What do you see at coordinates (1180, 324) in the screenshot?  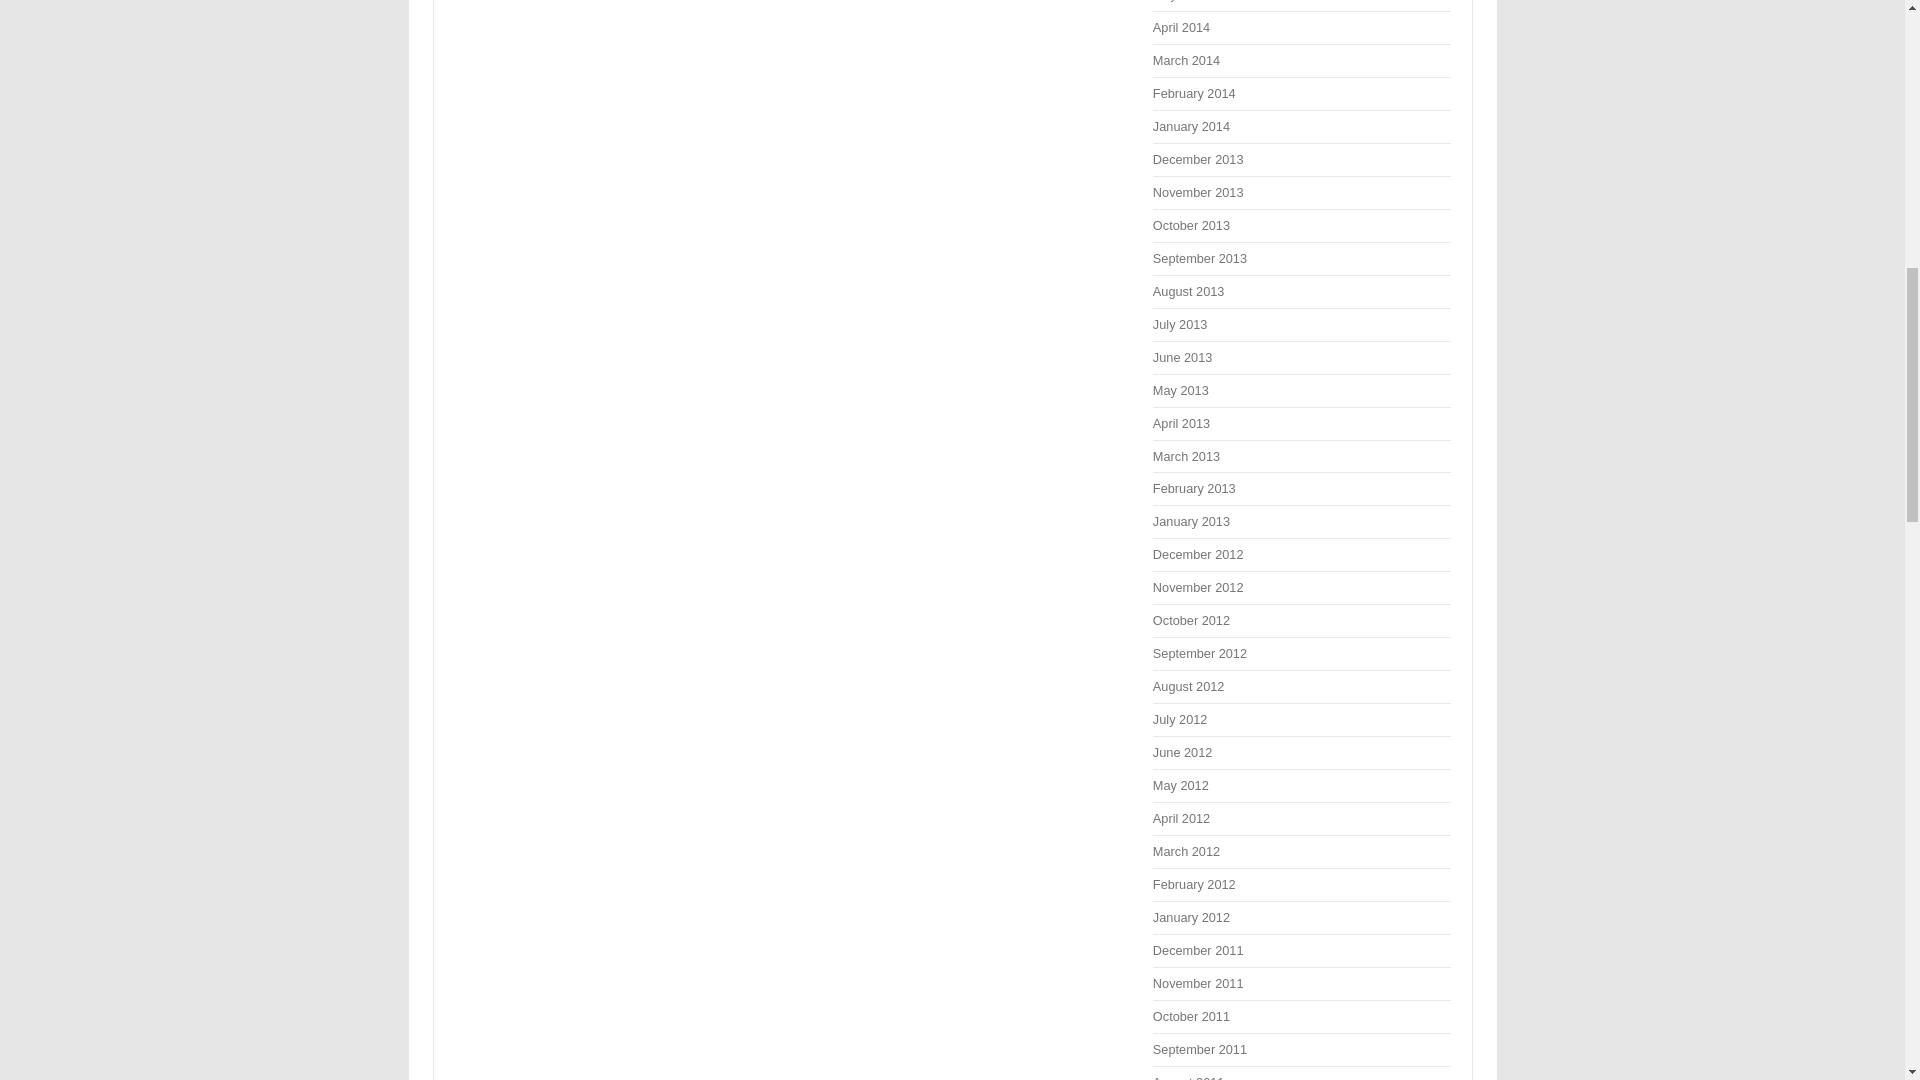 I see `July 2013` at bounding box center [1180, 324].